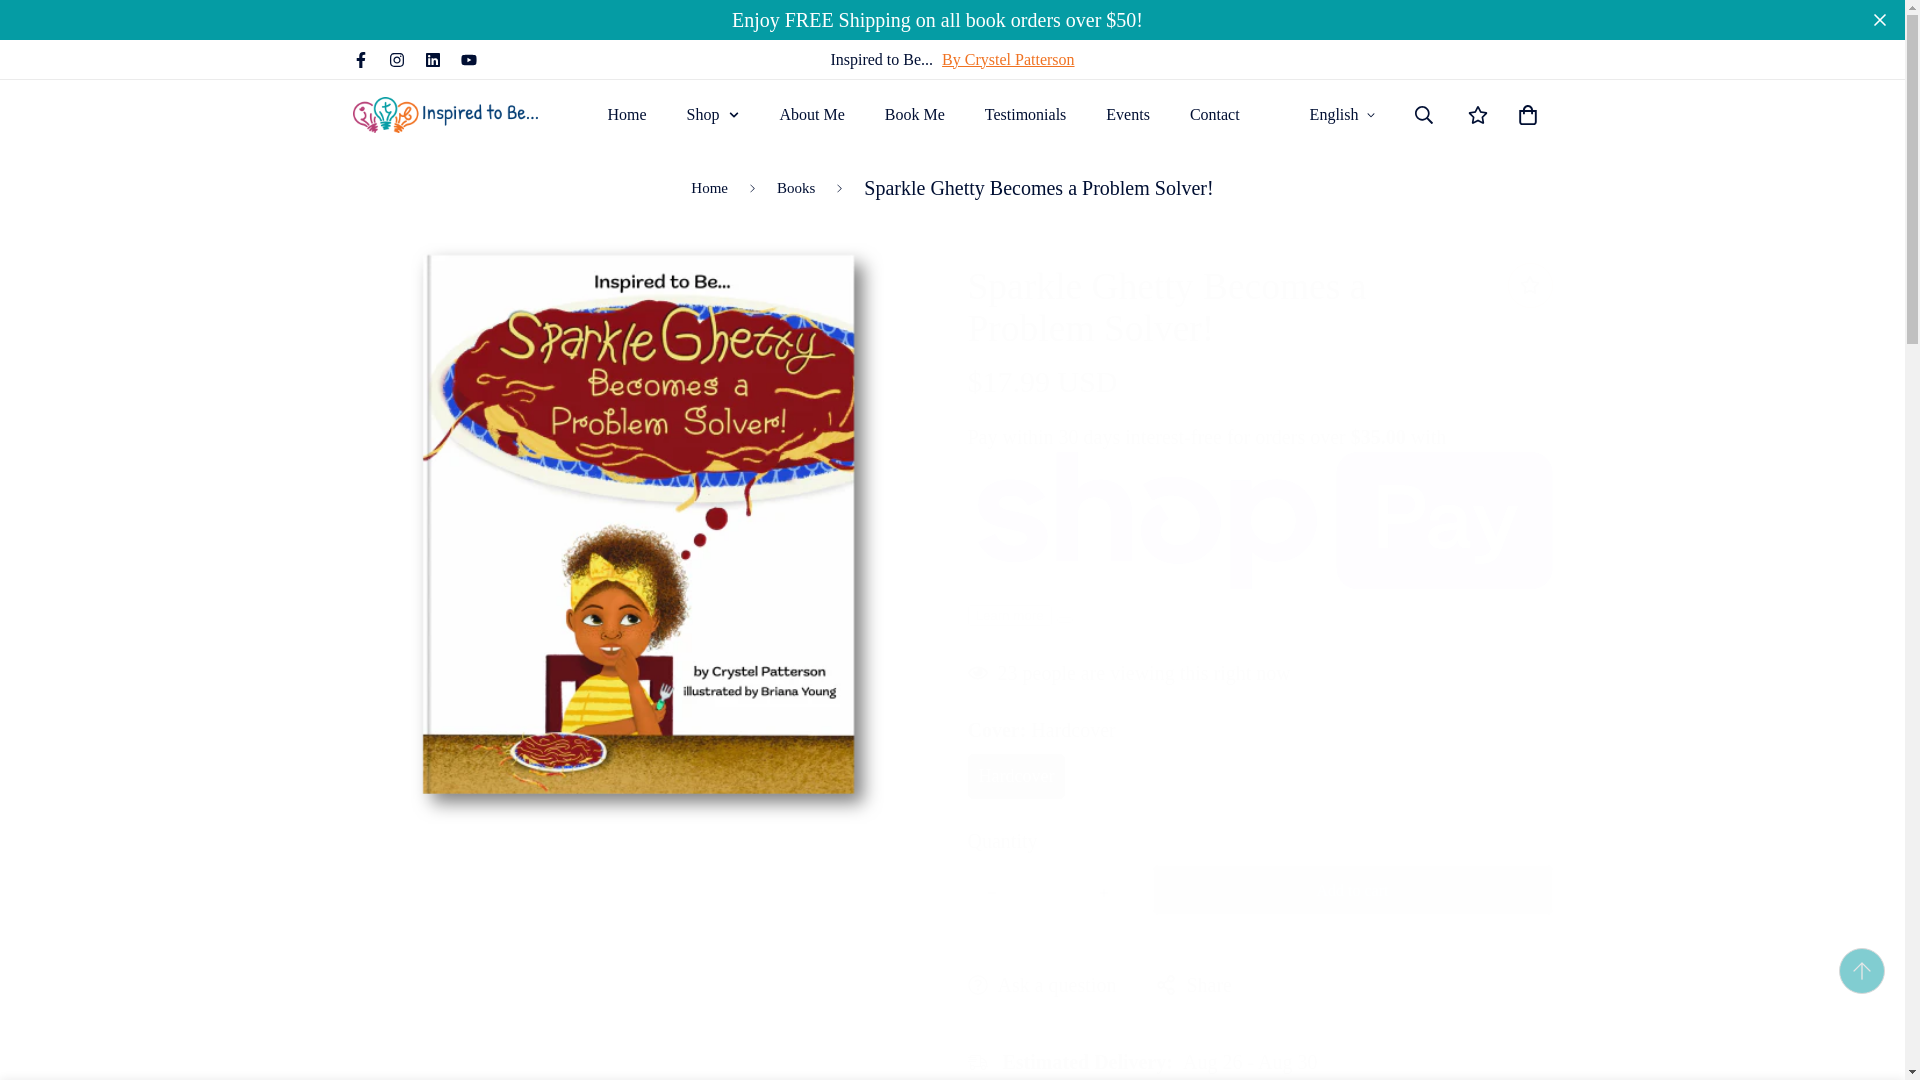  I want to click on Inspired to Be..., so click(811, 114).